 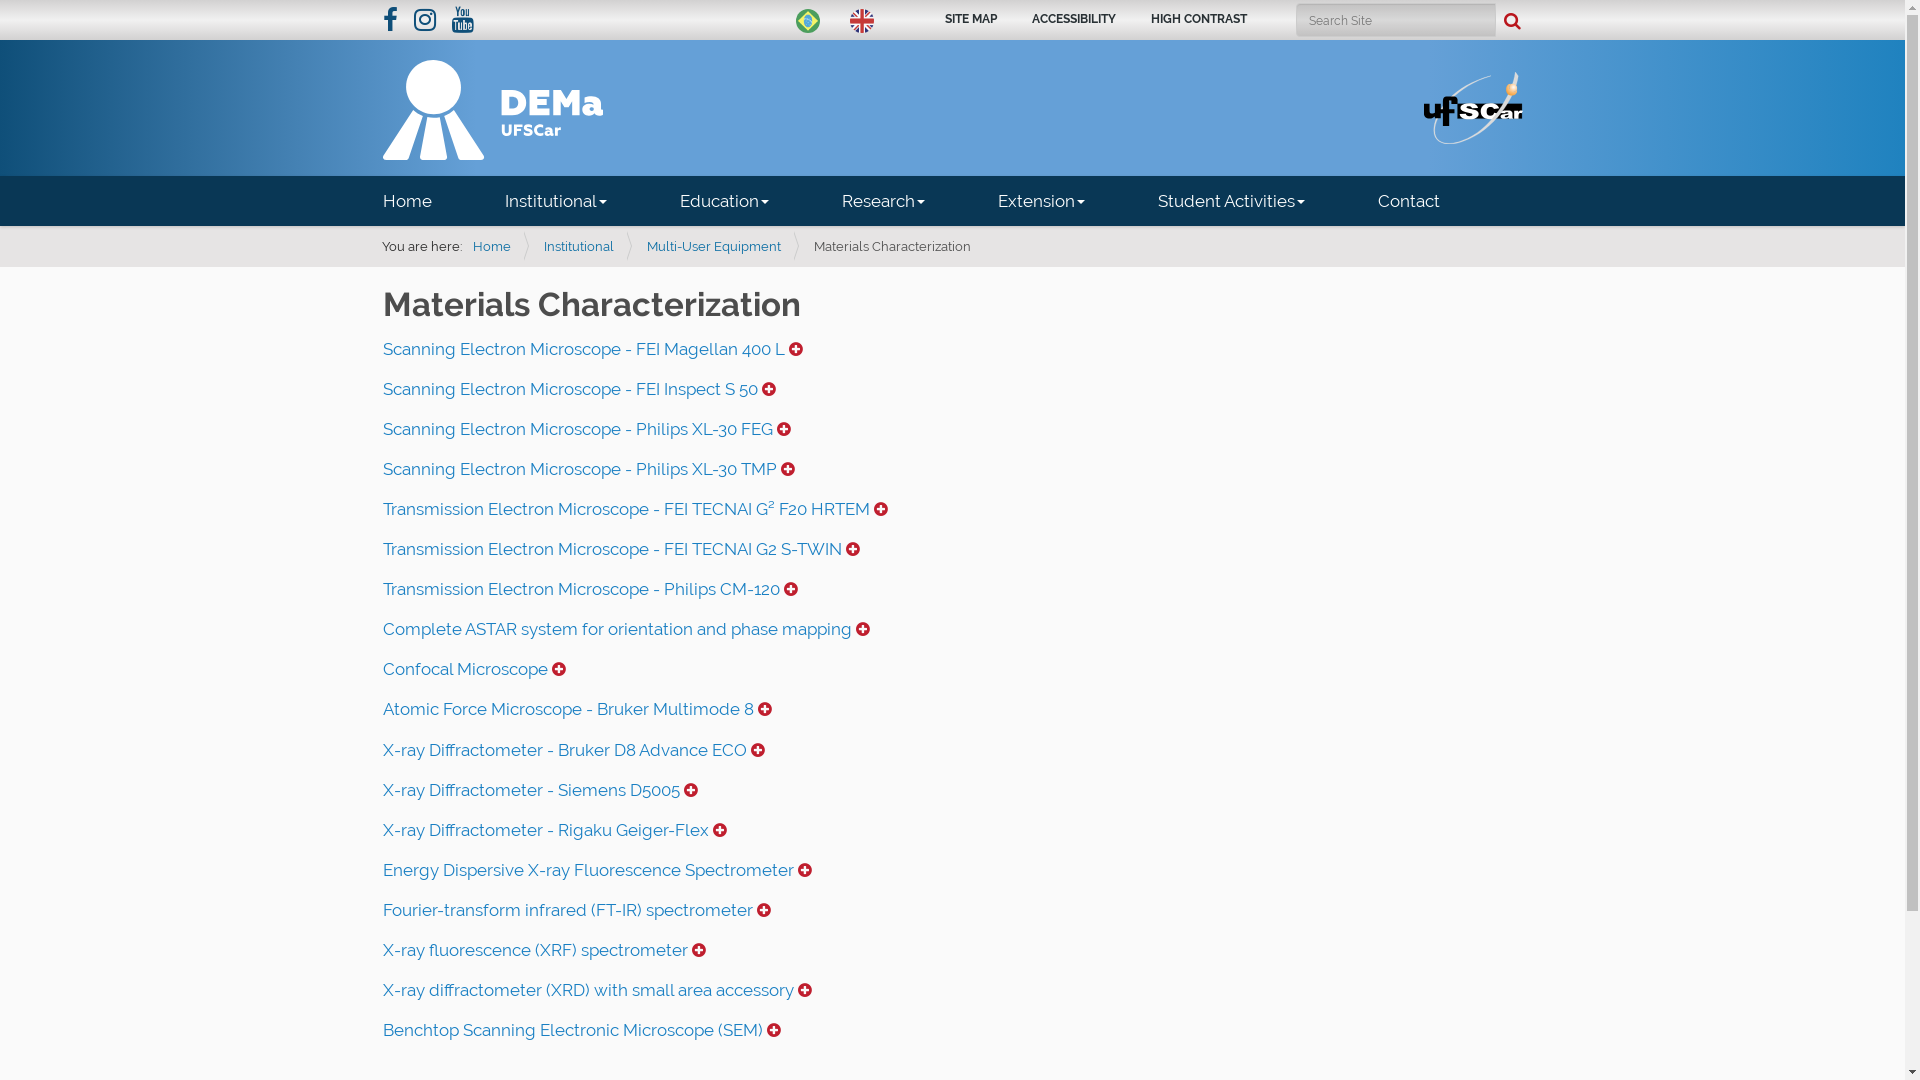 I want to click on Research, so click(x=883, y=201).